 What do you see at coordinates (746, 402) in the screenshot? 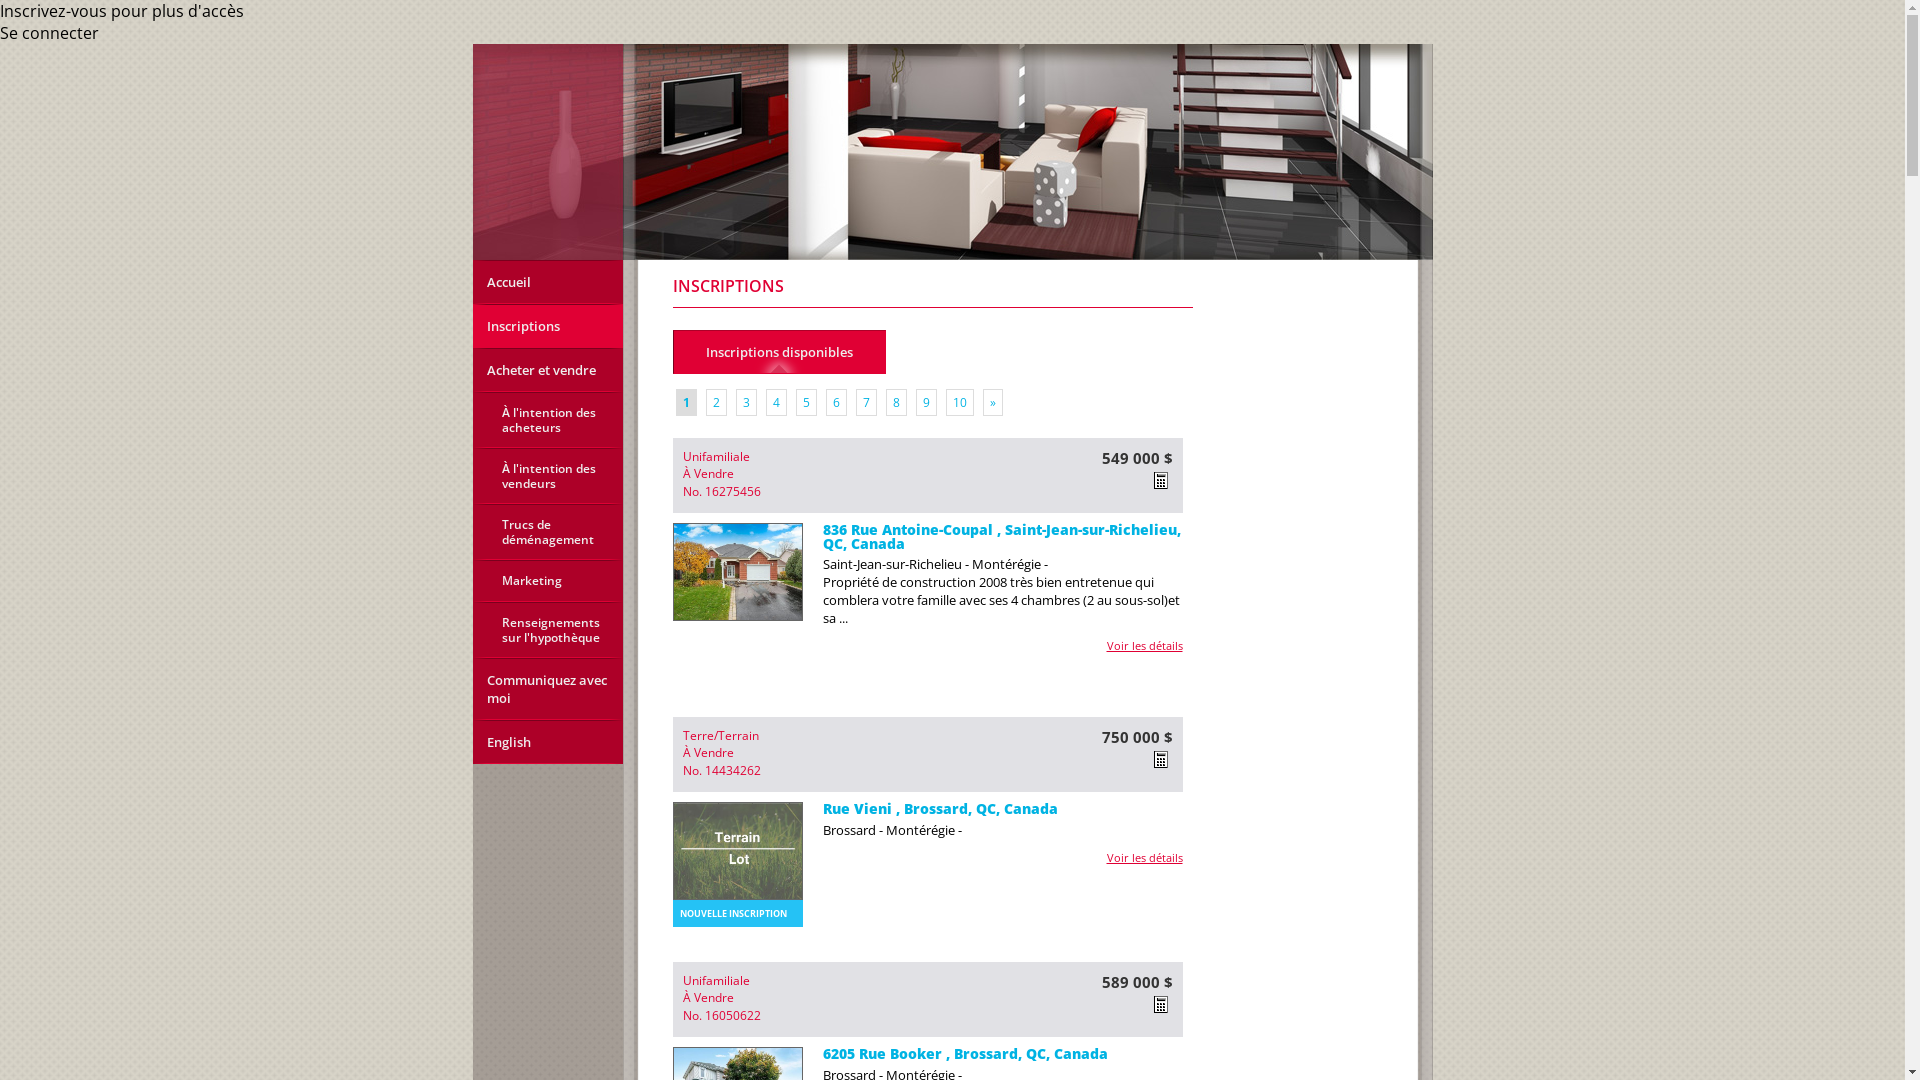
I see `3` at bounding box center [746, 402].